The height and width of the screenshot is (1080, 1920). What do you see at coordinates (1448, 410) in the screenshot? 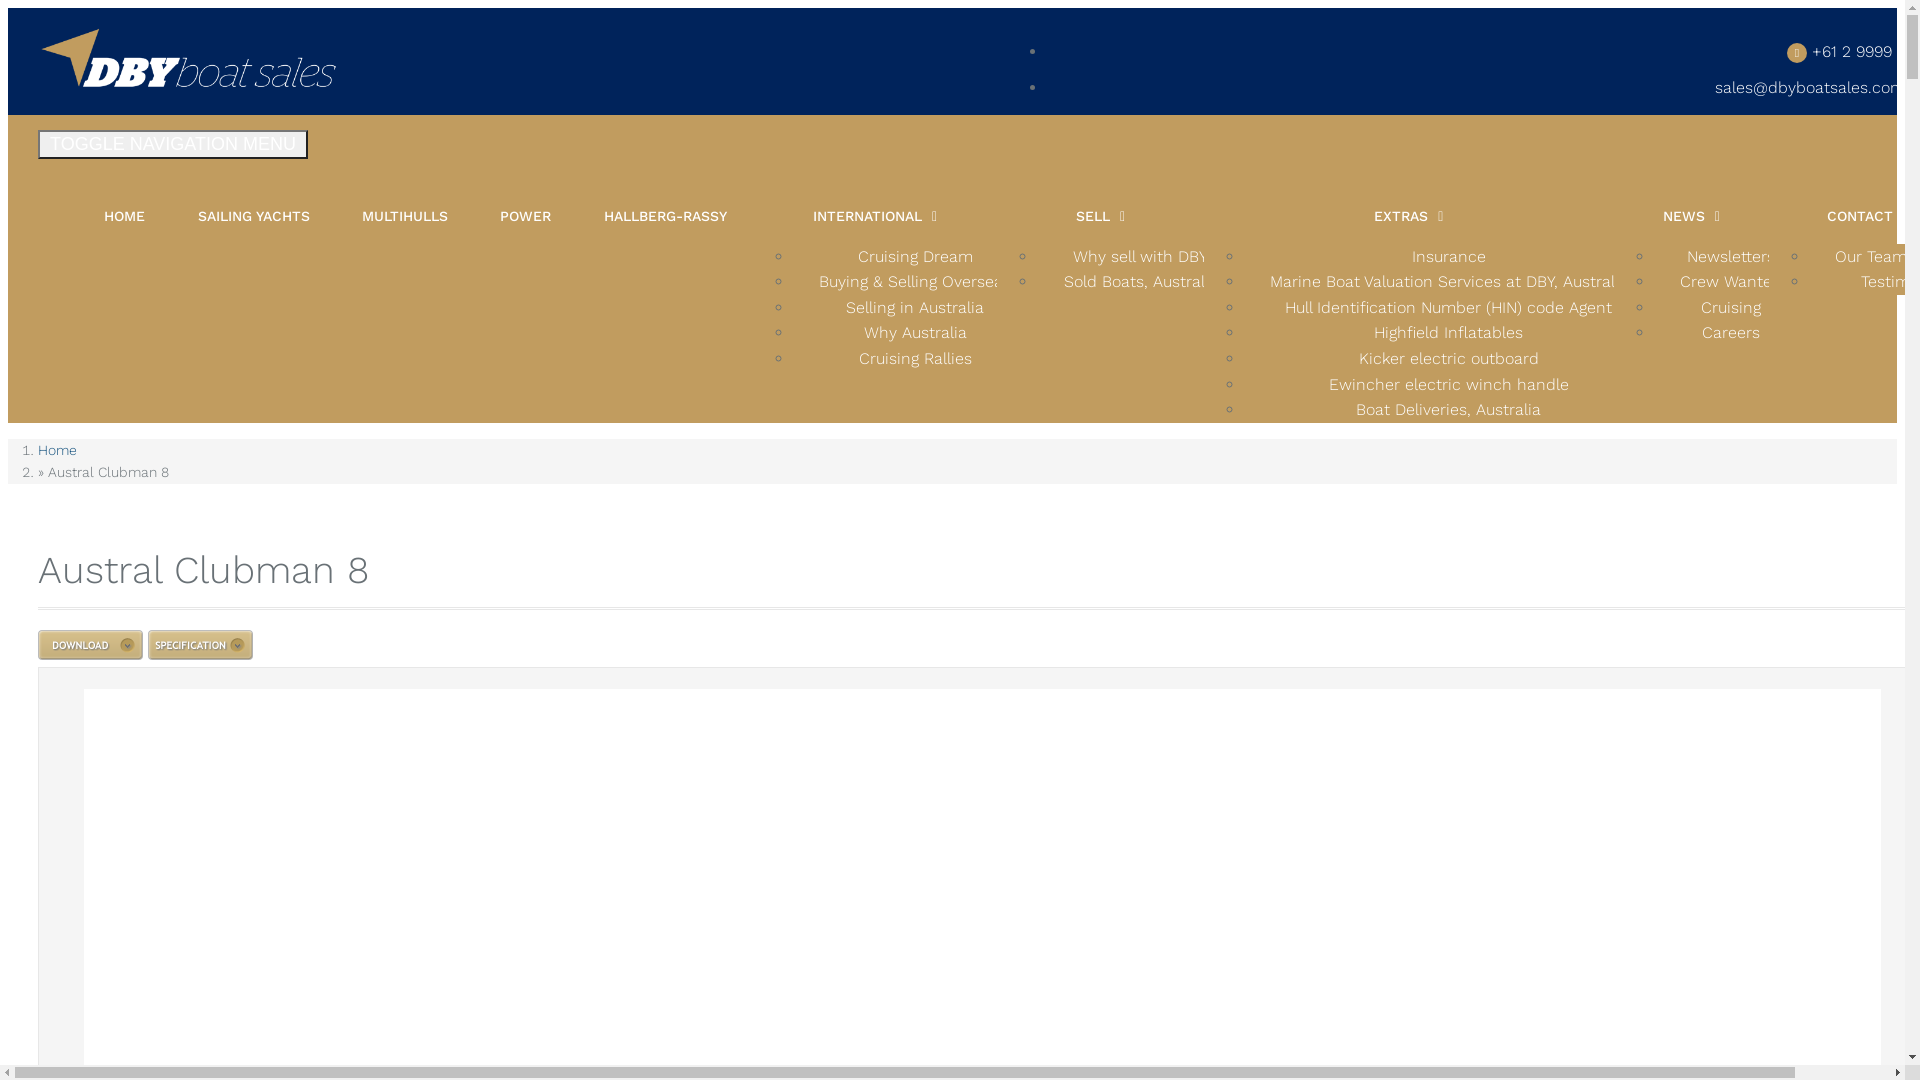
I see `Boat Deliveries, Australia` at bounding box center [1448, 410].